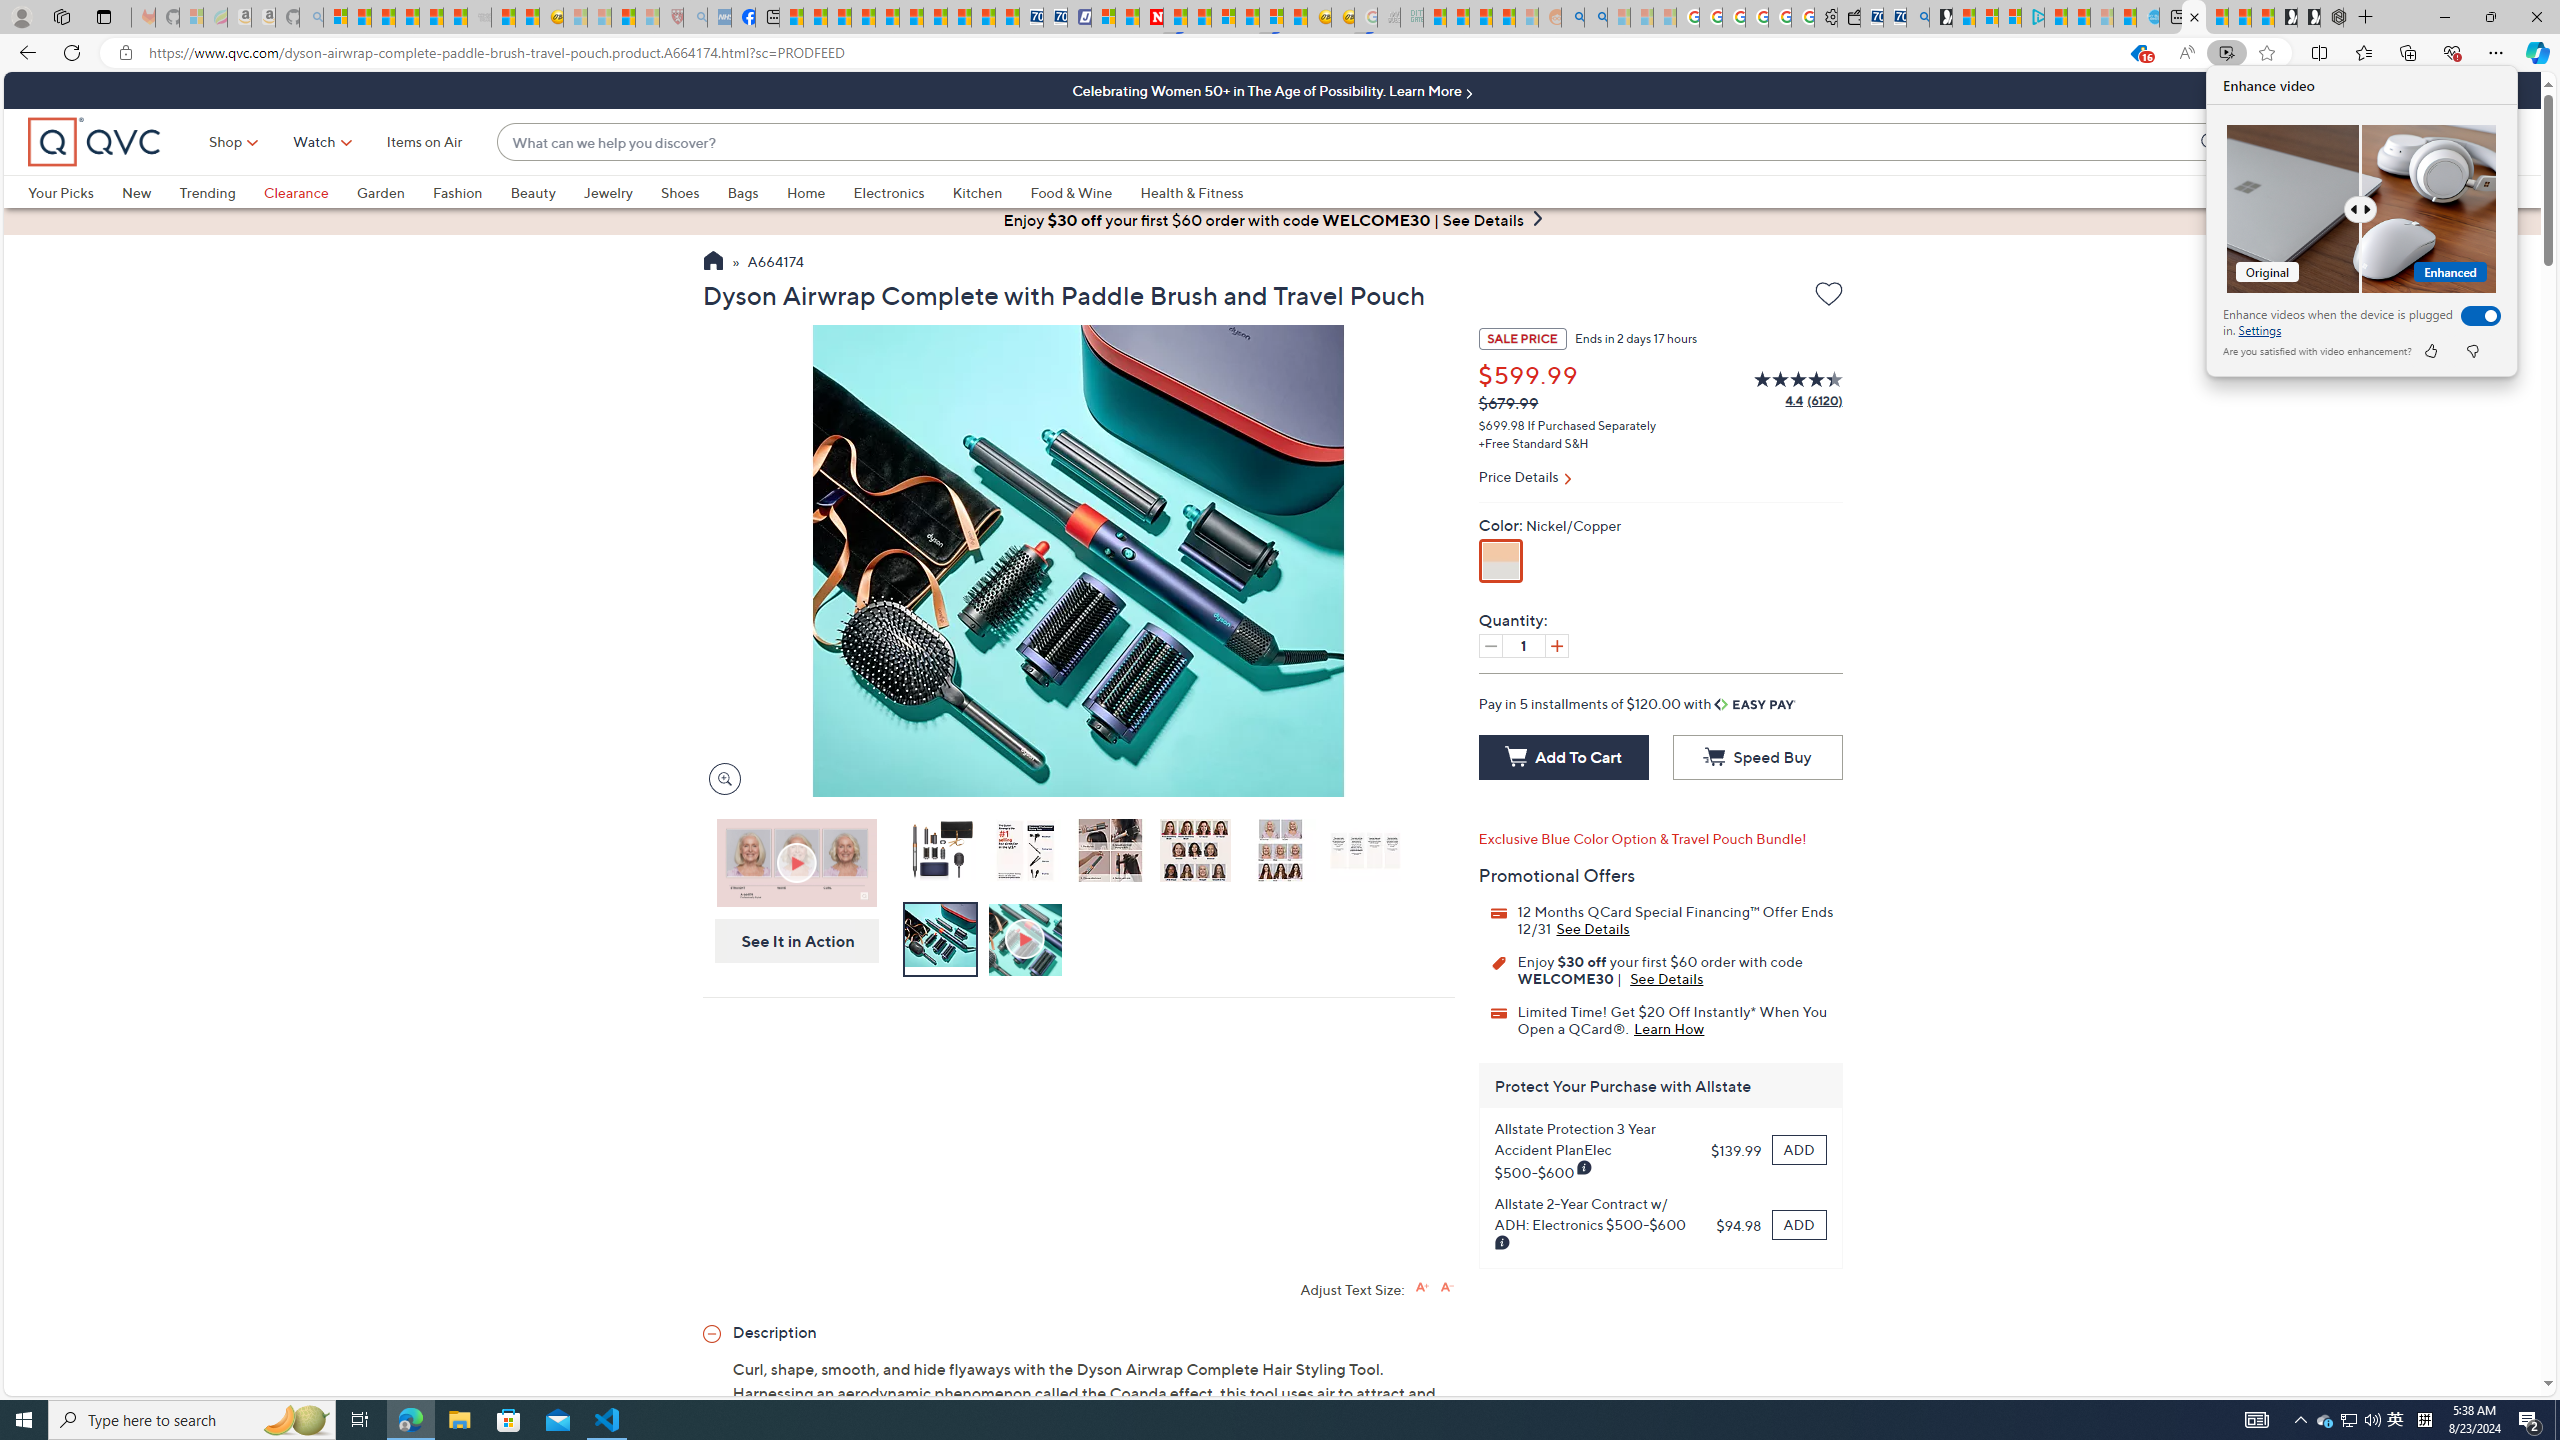 This screenshot has width=2560, height=1440. Describe the element at coordinates (1232, 1420) in the screenshot. I see `Running applications` at that location.